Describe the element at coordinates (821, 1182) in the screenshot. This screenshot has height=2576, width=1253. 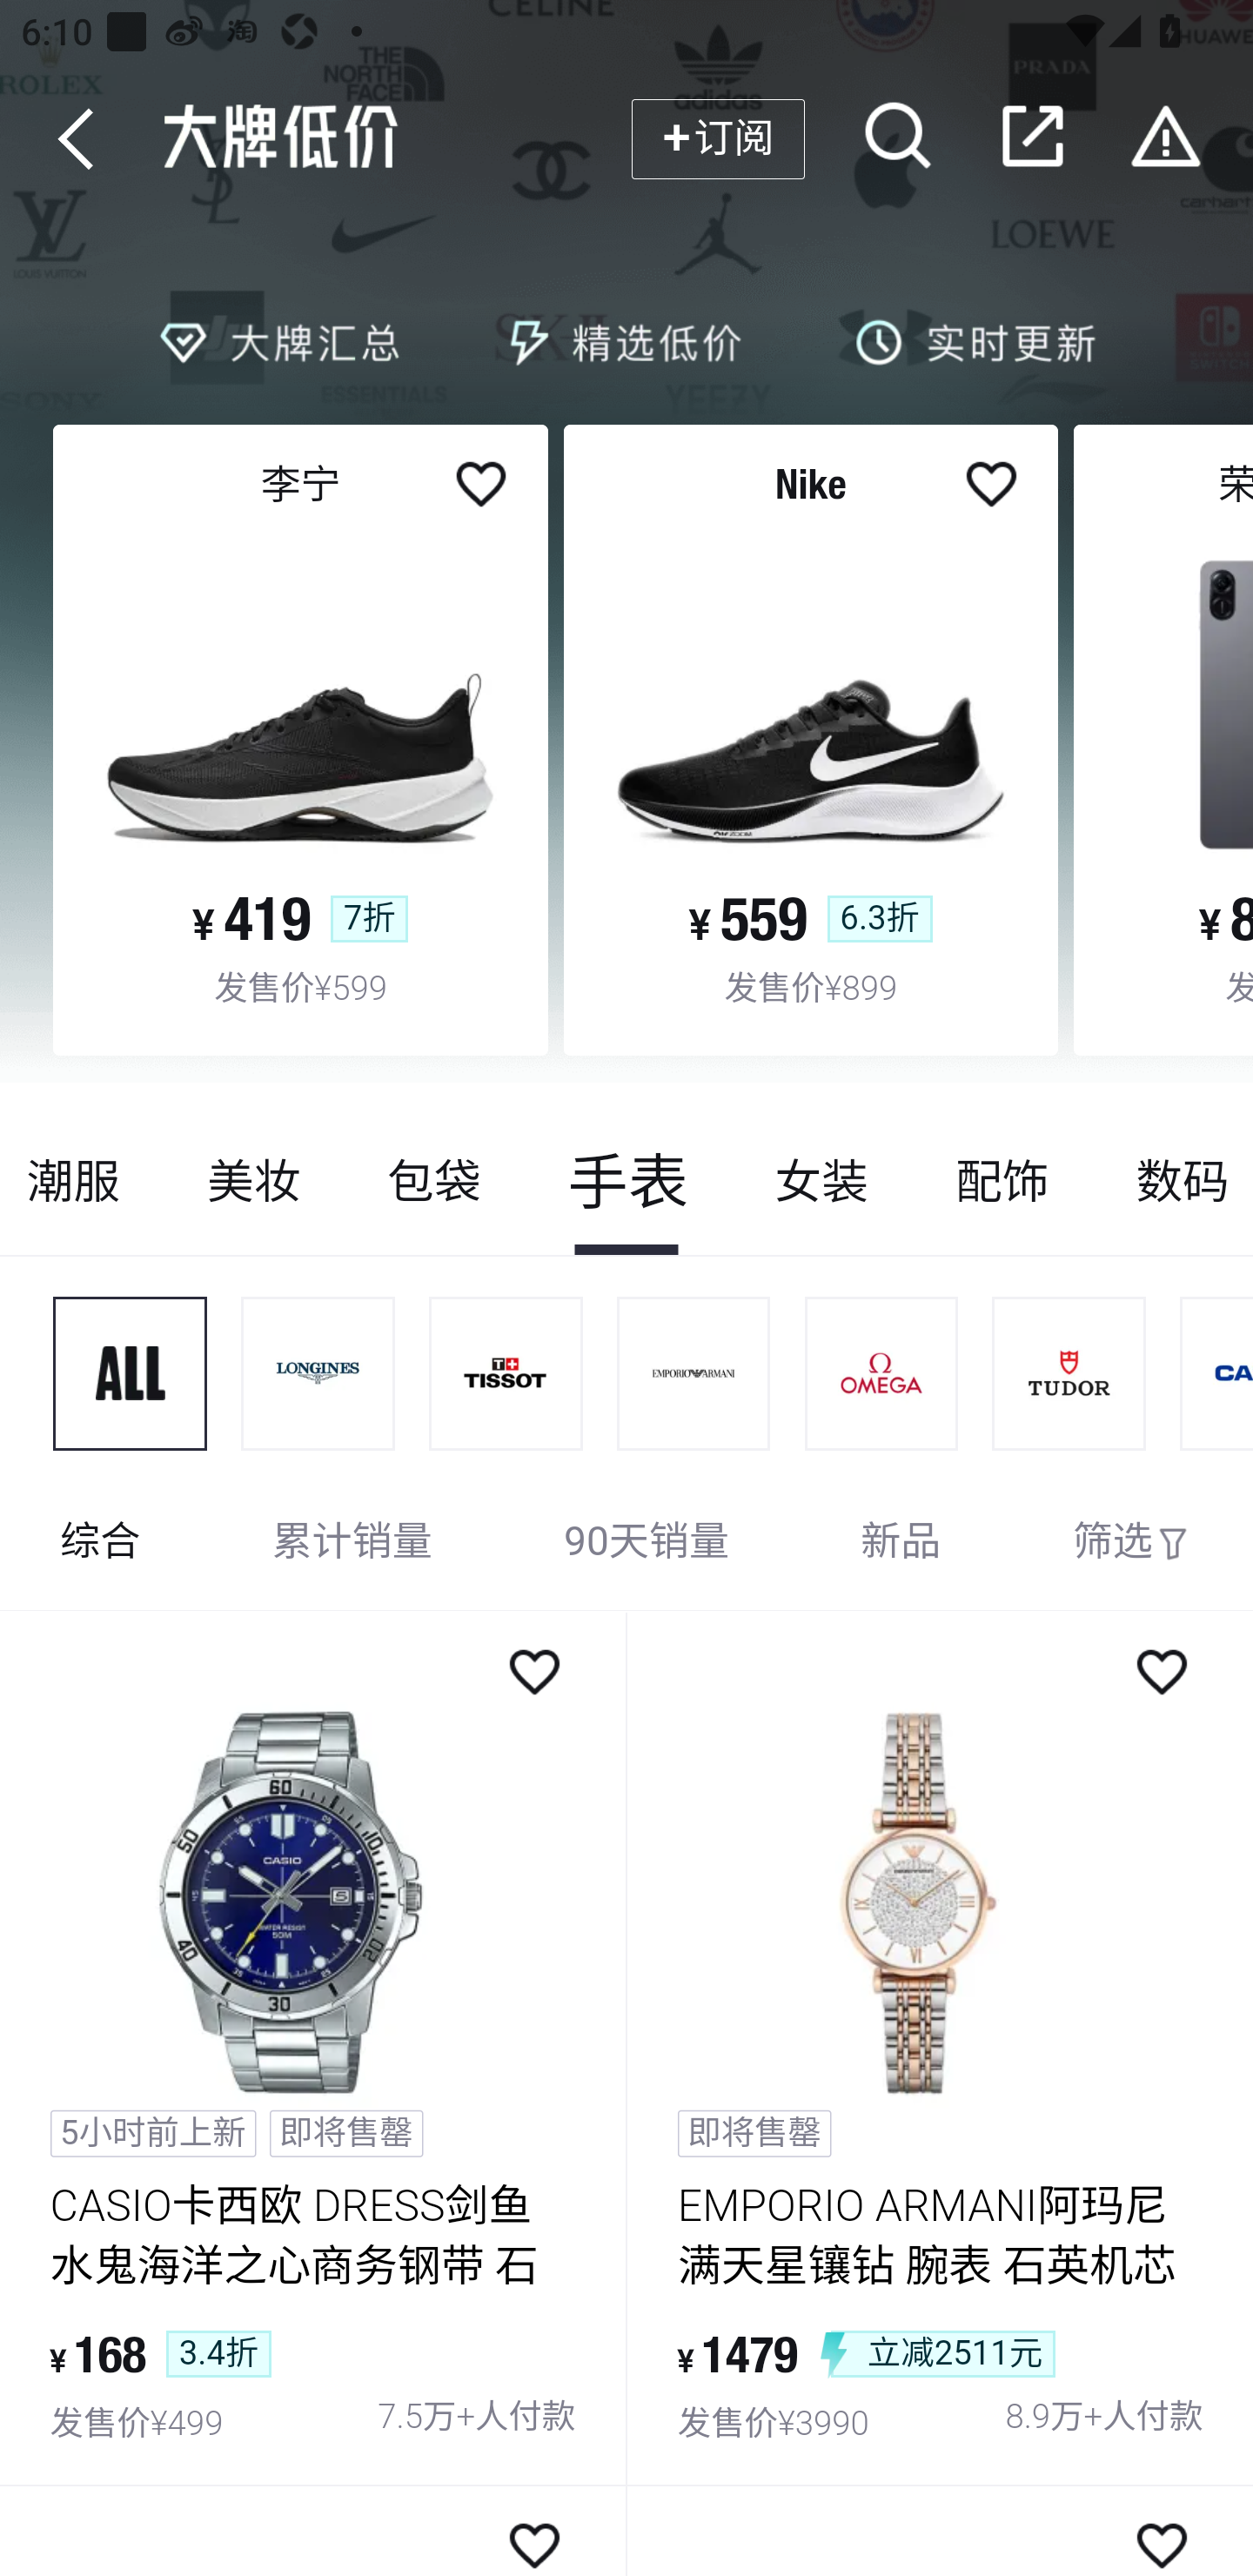
I see `女装` at that location.